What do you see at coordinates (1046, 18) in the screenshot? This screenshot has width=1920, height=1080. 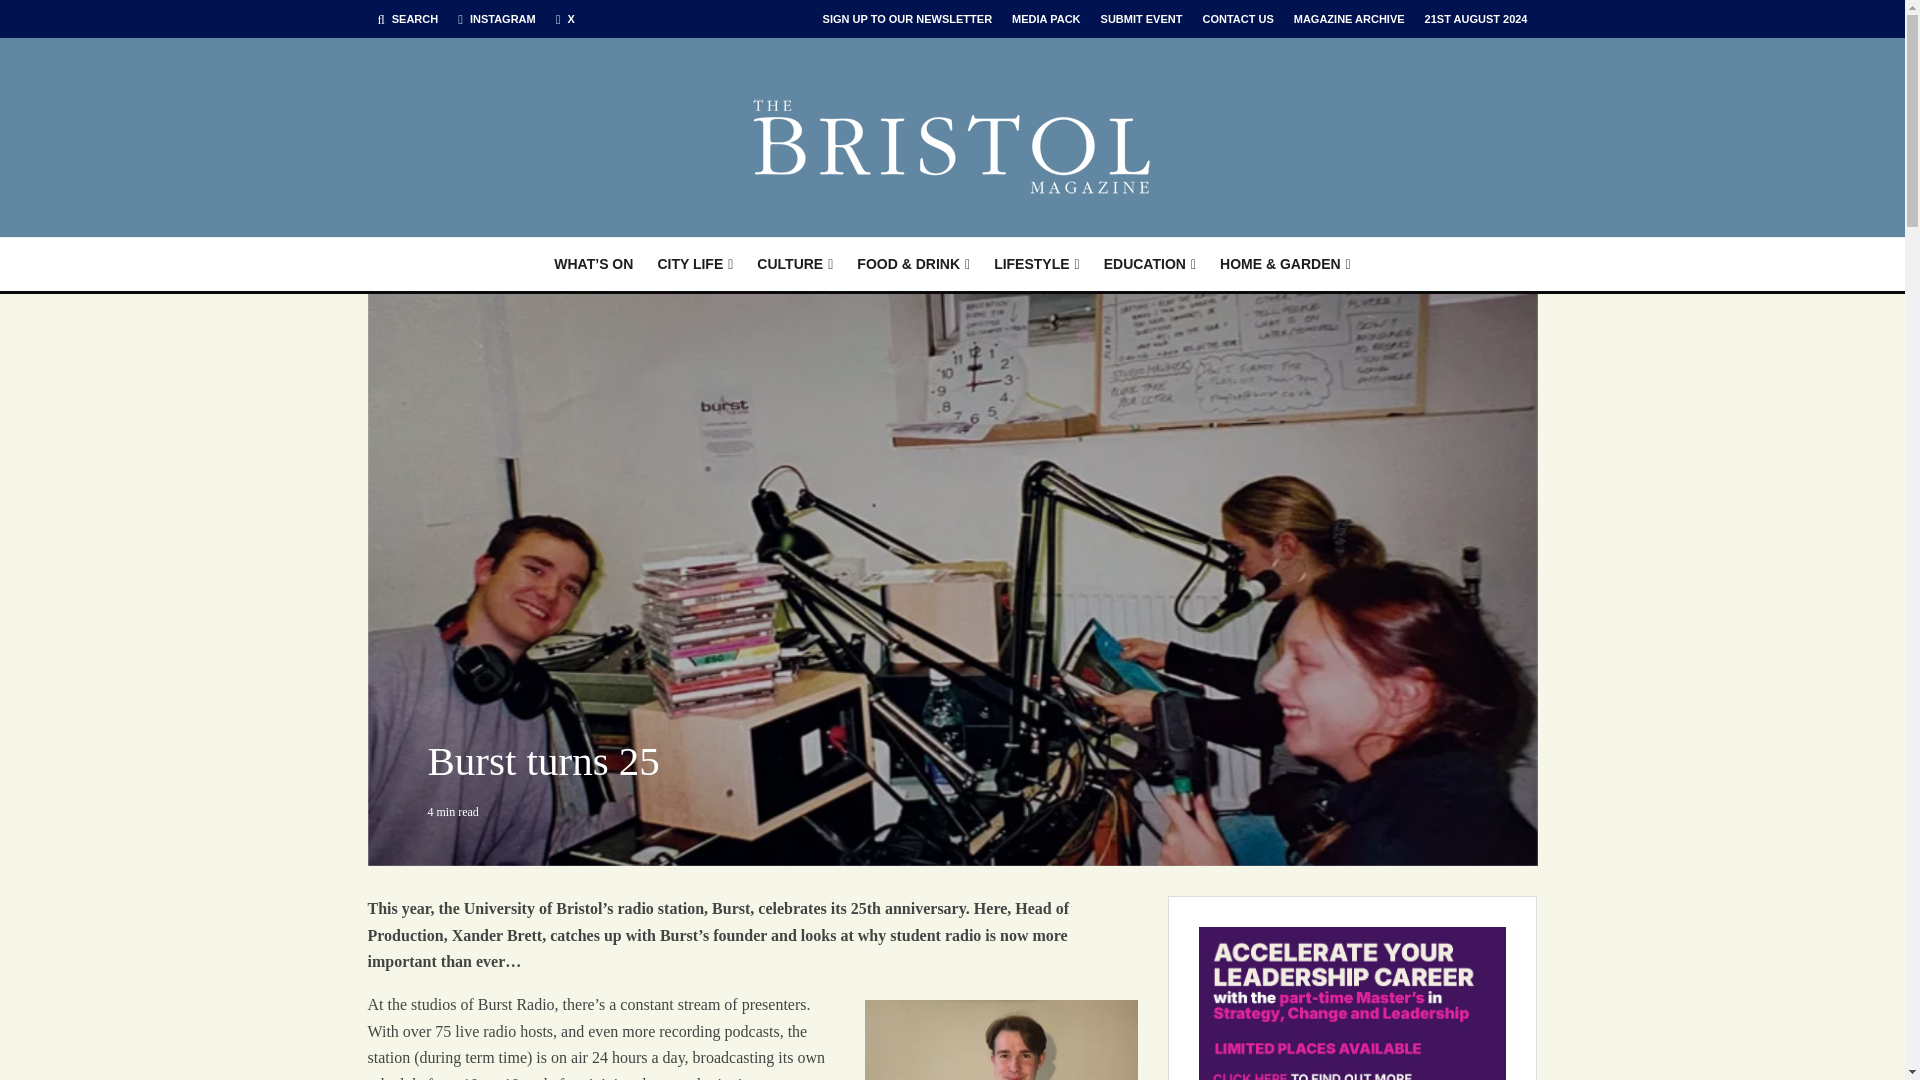 I see `MEDIA PACK` at bounding box center [1046, 18].